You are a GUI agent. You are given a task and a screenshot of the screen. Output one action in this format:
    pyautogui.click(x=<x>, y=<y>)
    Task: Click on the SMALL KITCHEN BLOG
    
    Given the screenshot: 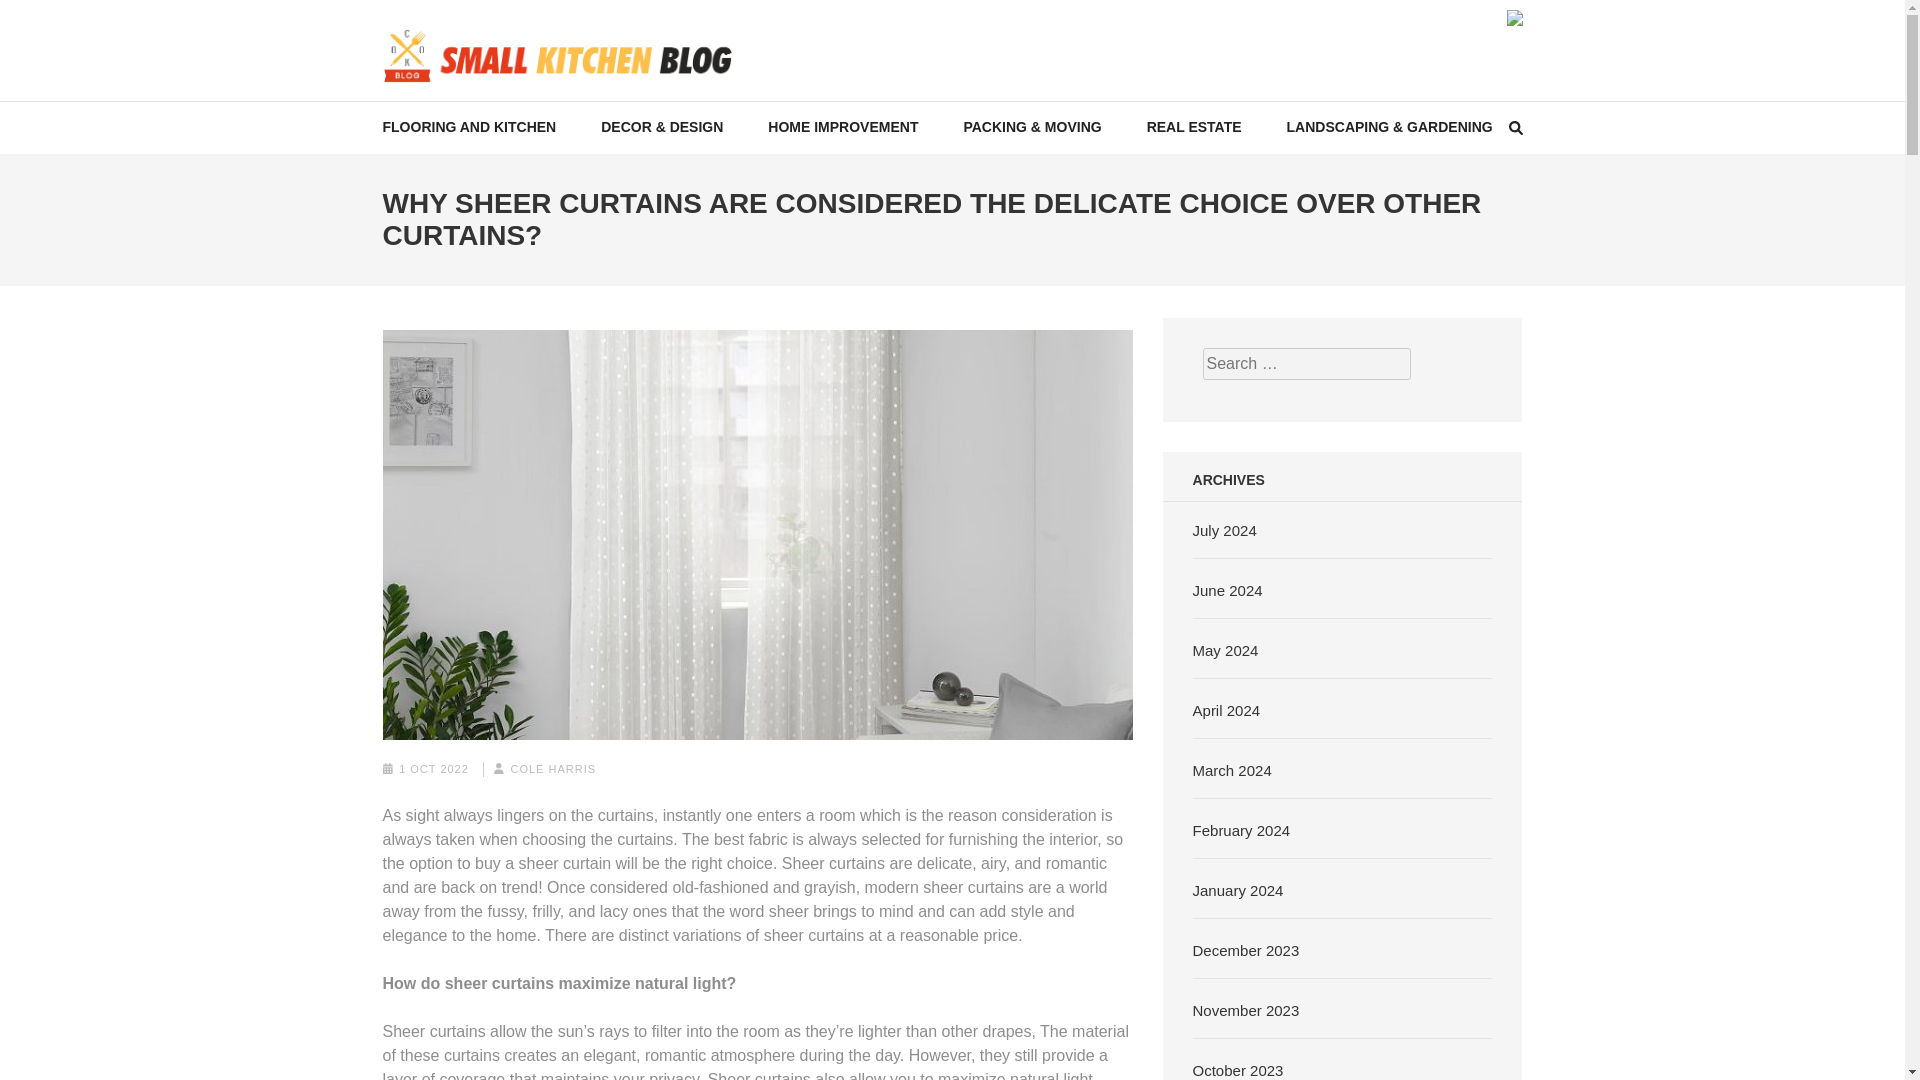 What is the action you would take?
    pyautogui.click(x=586, y=104)
    